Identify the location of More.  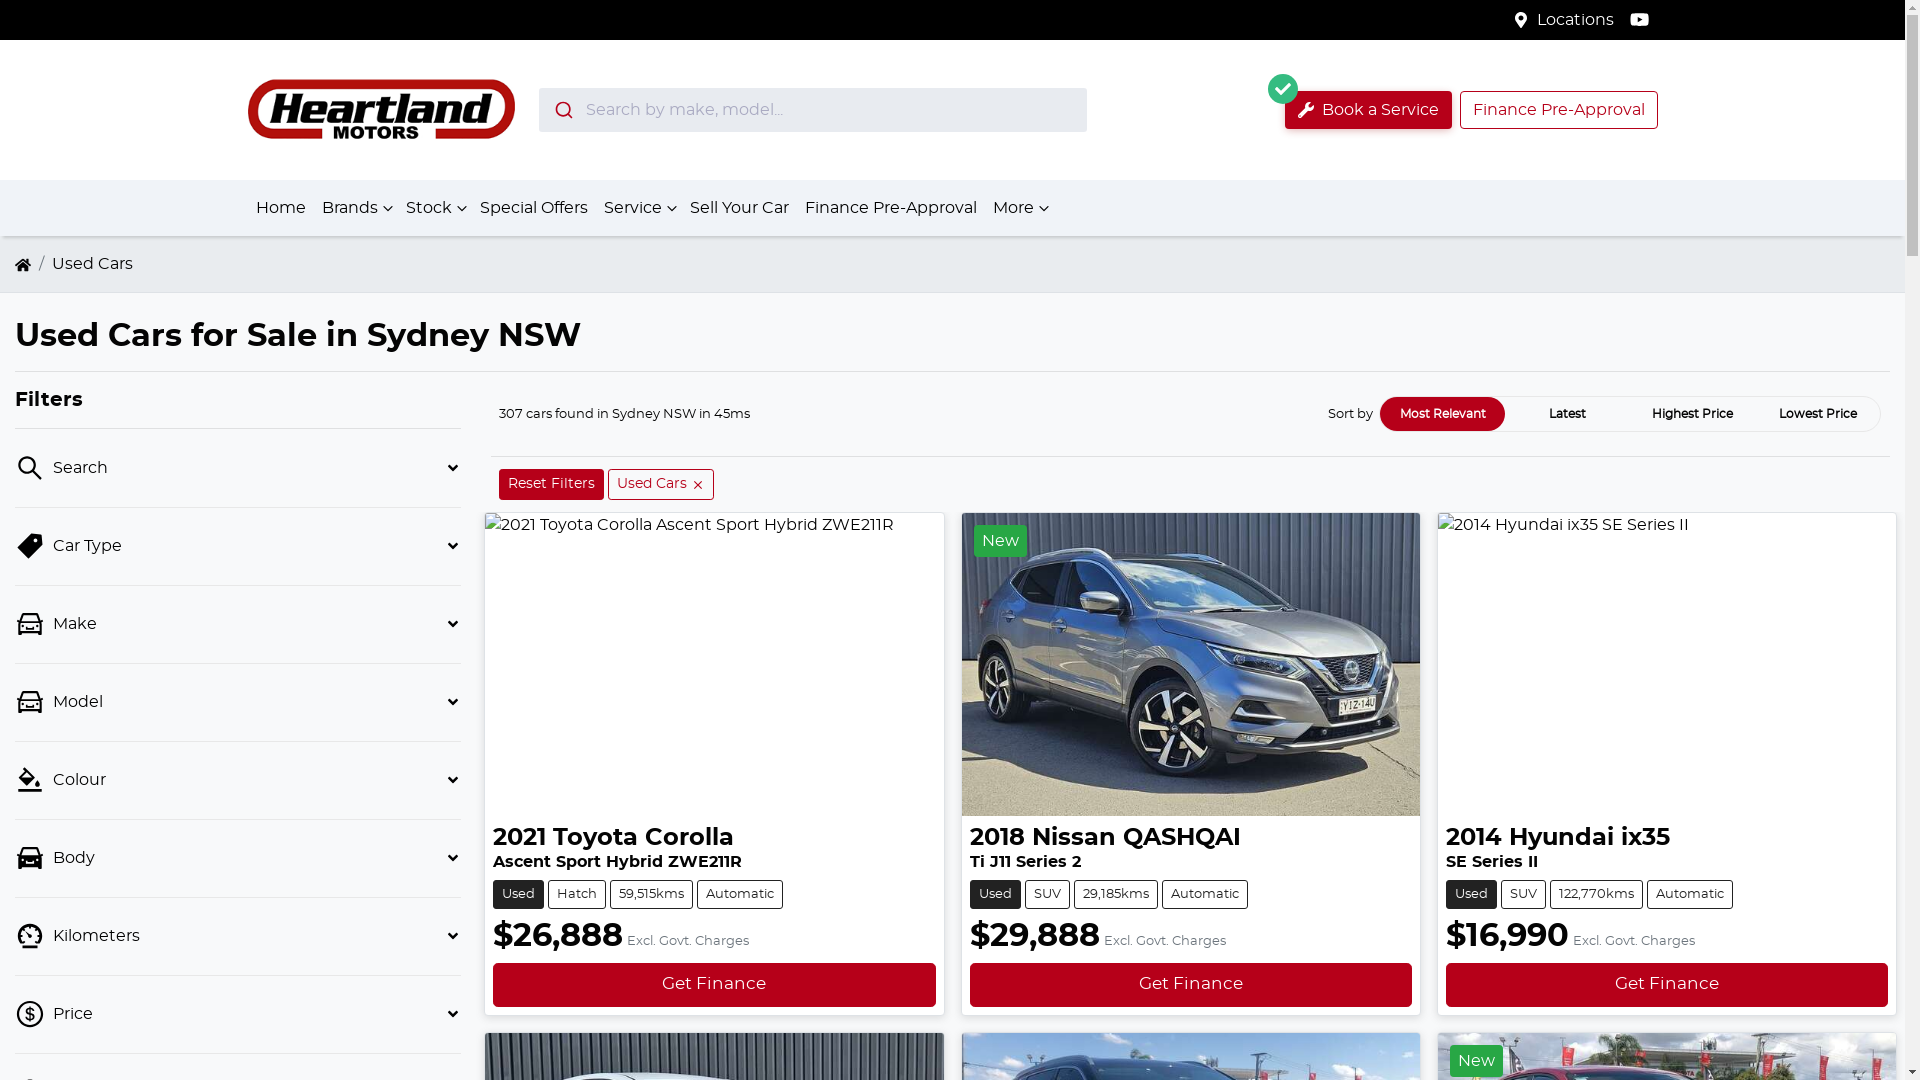
(1018, 208).